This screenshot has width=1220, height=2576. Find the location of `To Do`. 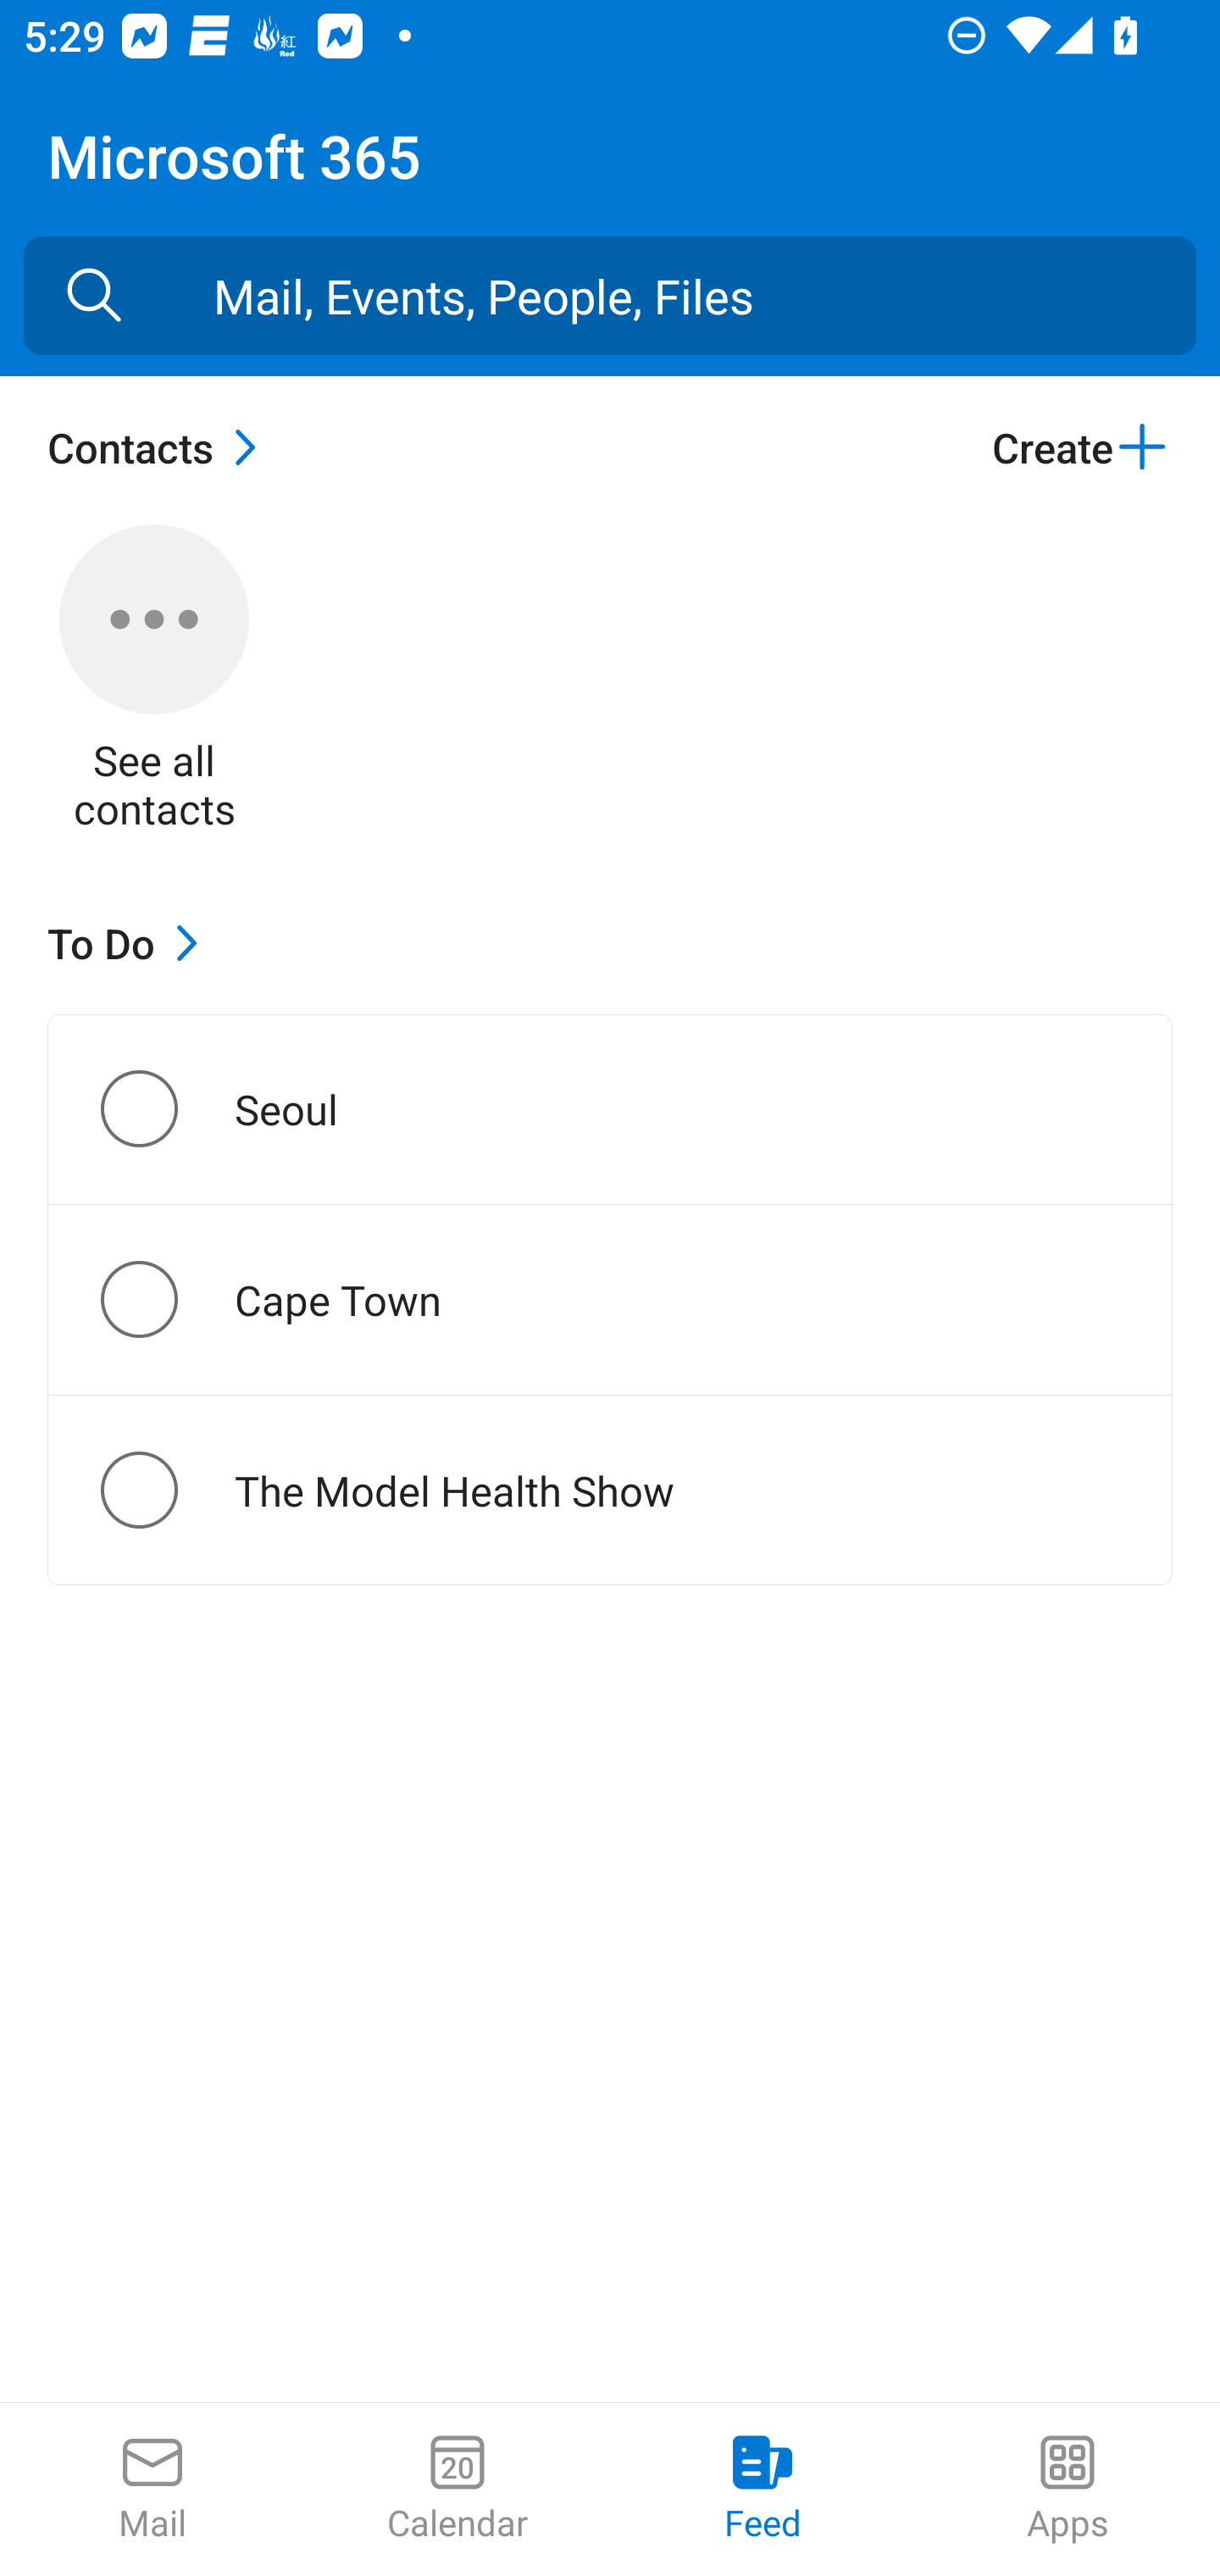

To Do is located at coordinates (130, 942).